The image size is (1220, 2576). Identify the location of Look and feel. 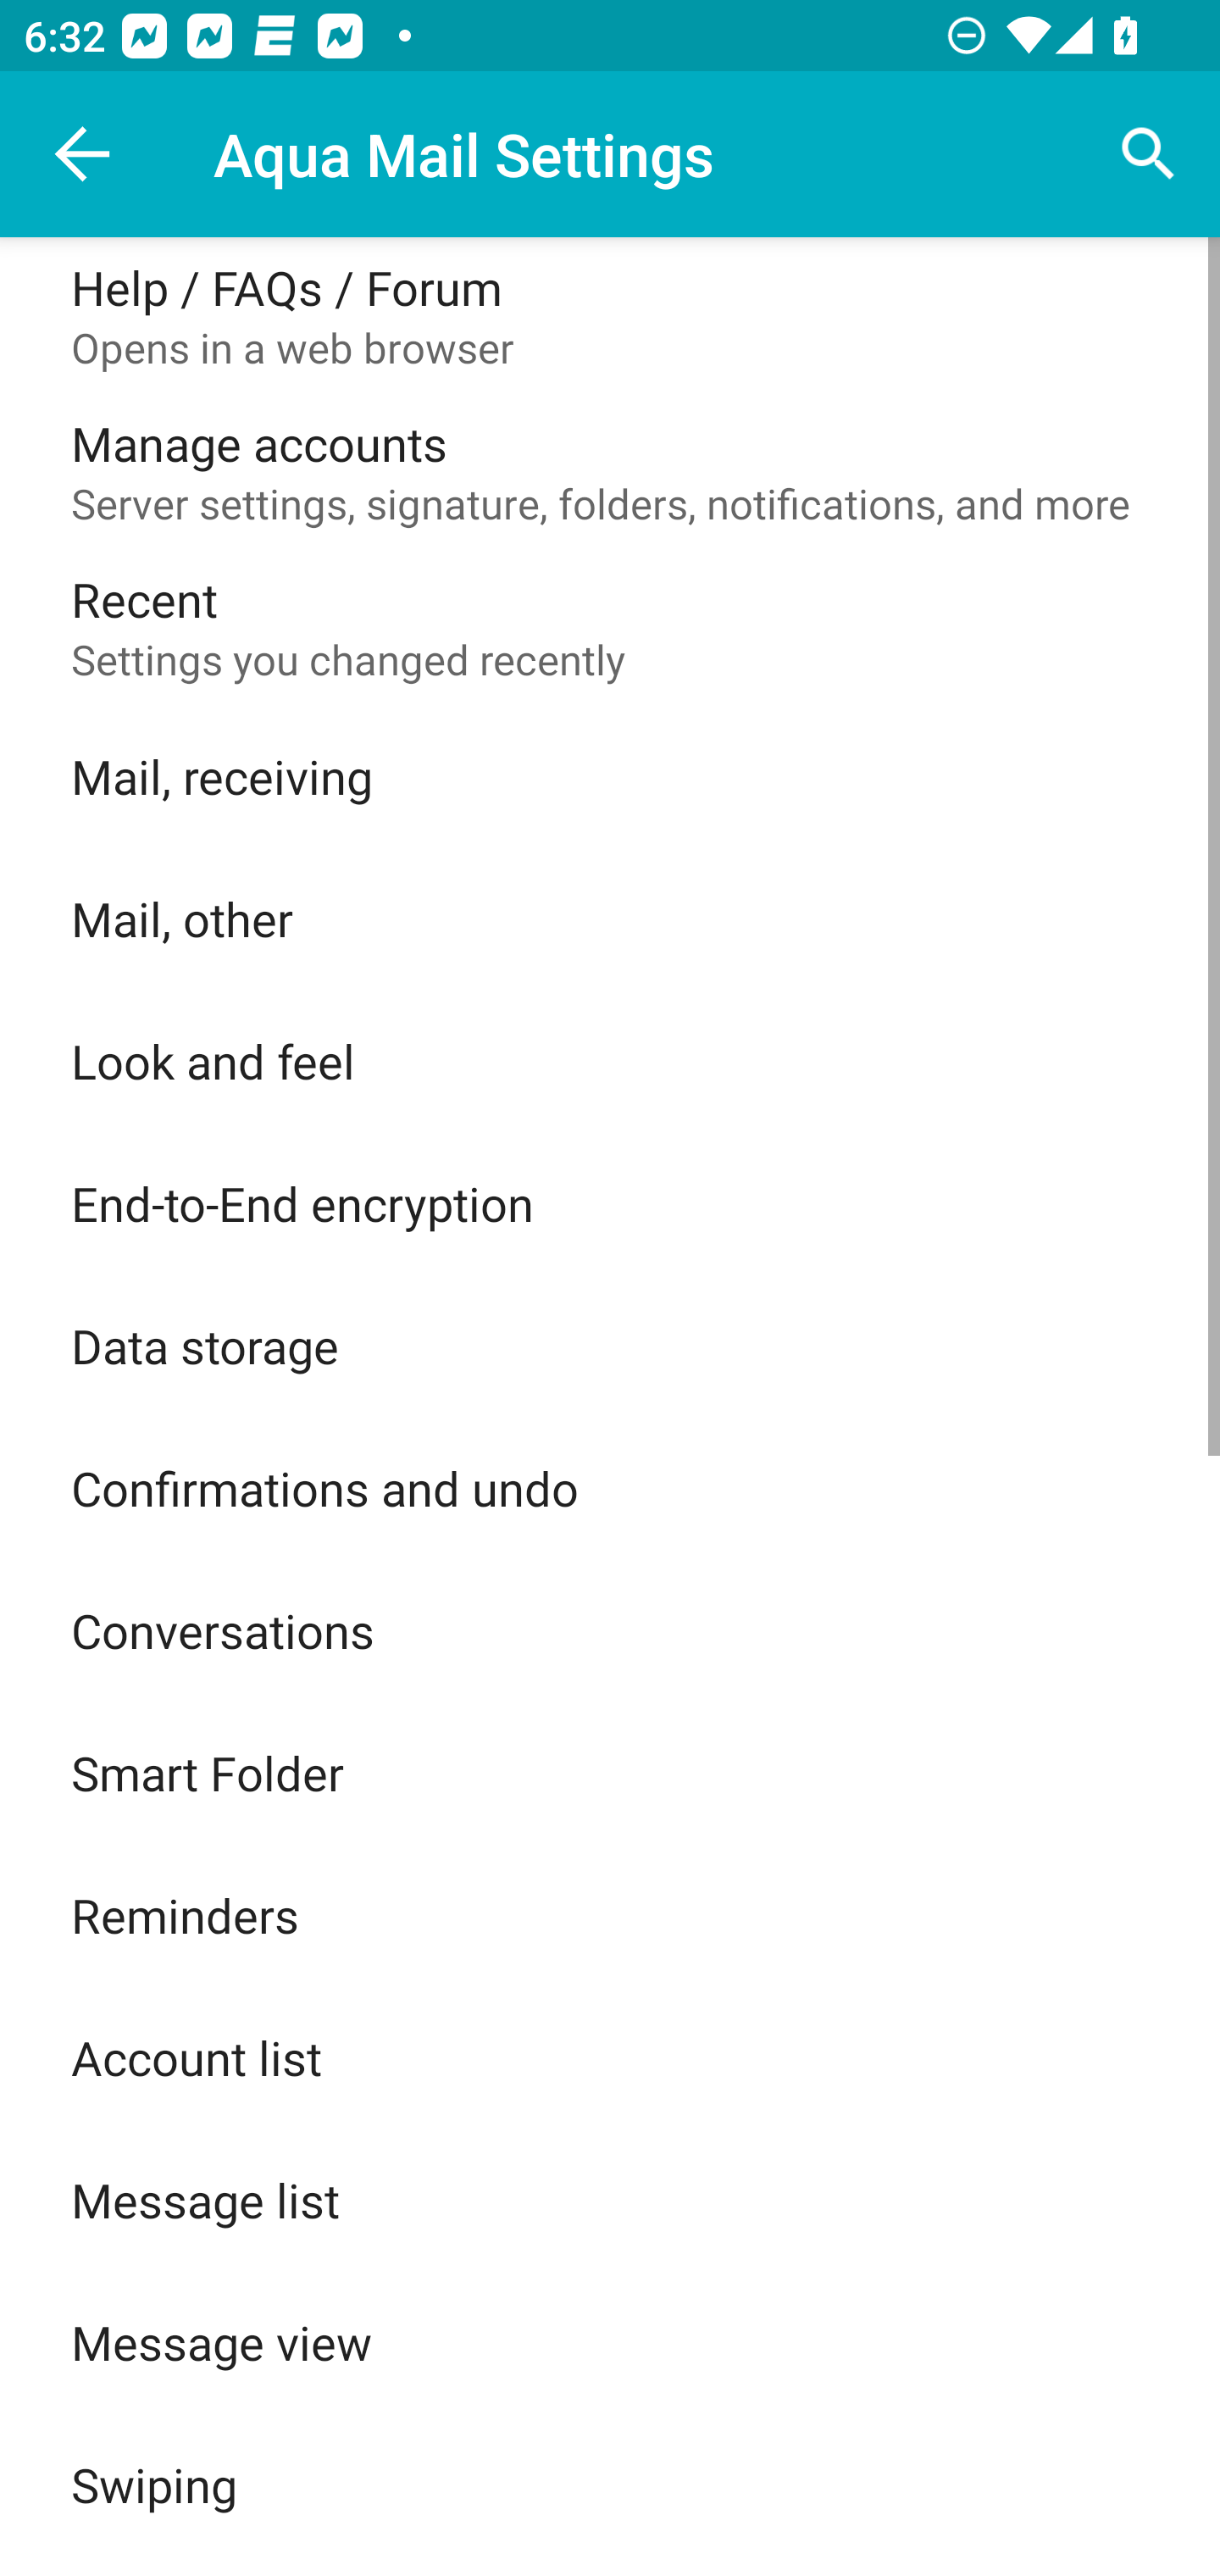
(610, 1059).